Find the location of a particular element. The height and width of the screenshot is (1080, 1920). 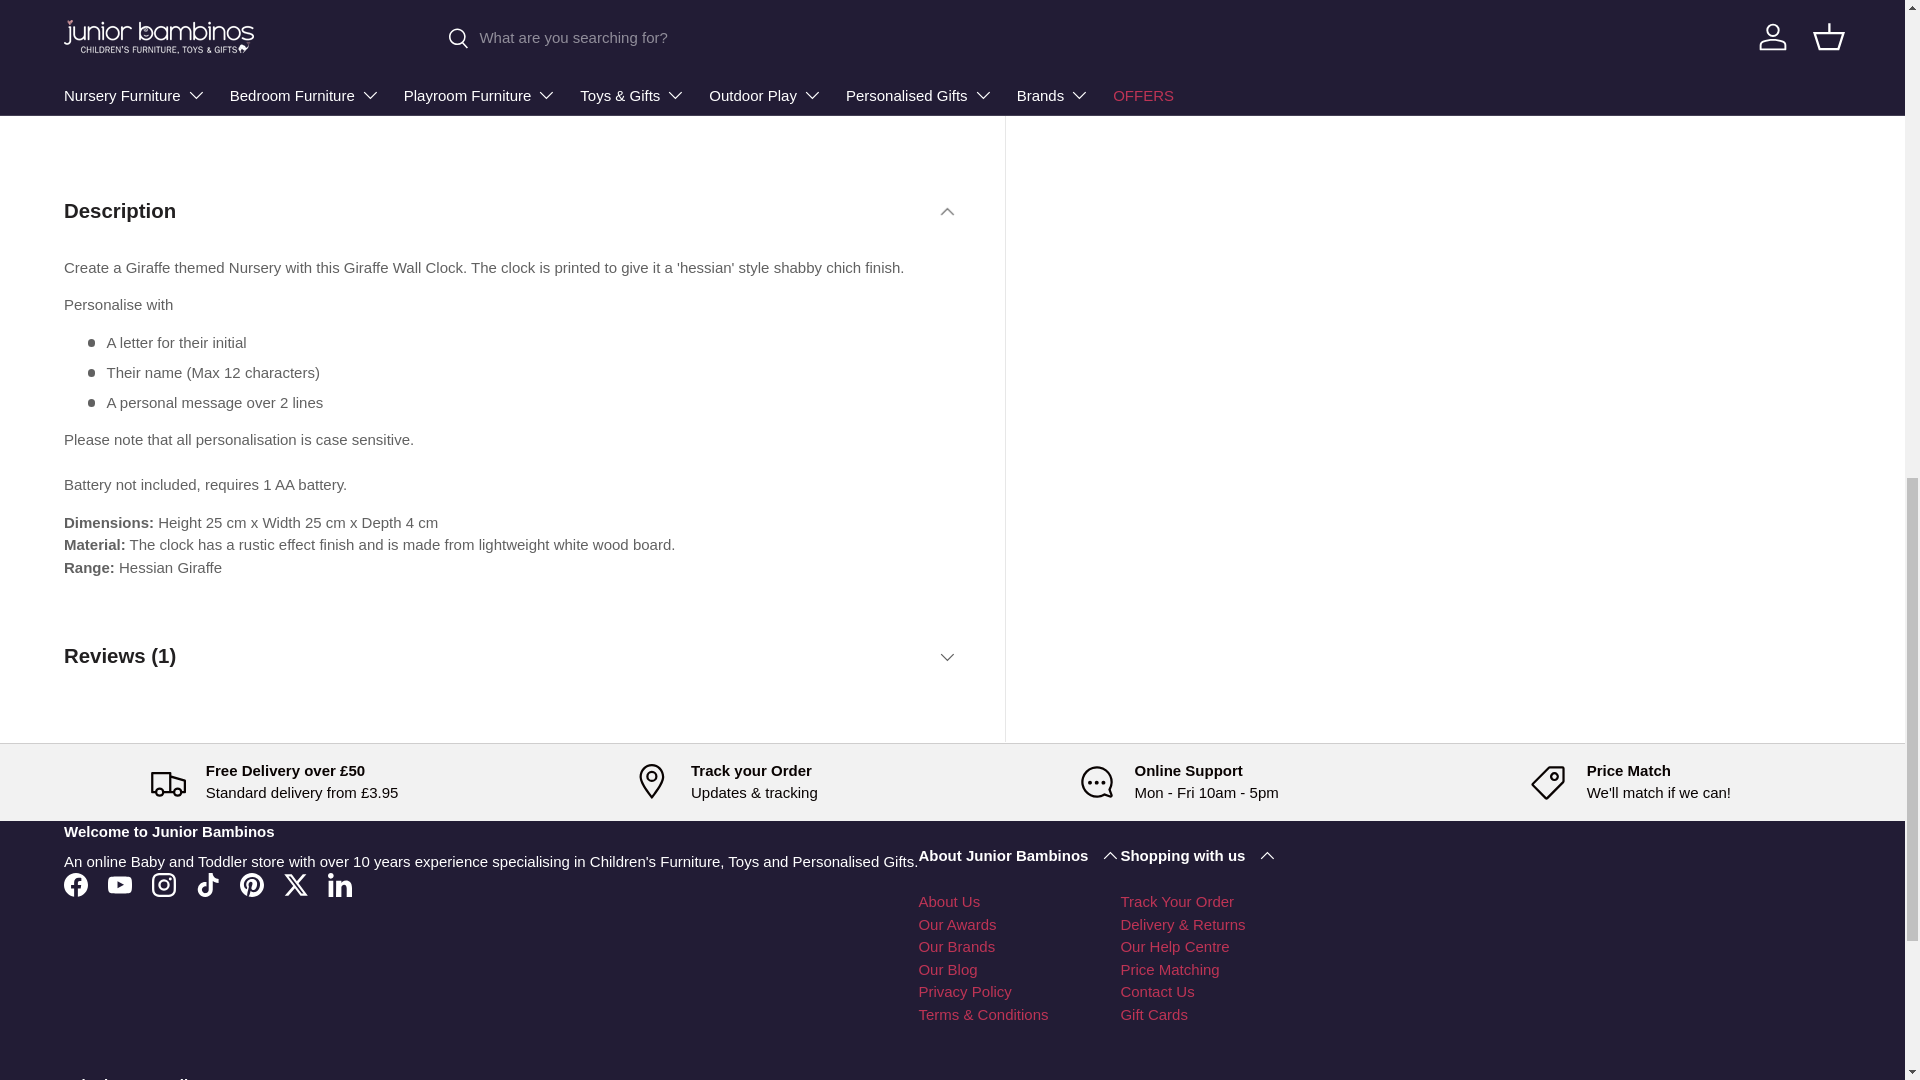

Junior Bambinos on Instagram is located at coordinates (164, 884).